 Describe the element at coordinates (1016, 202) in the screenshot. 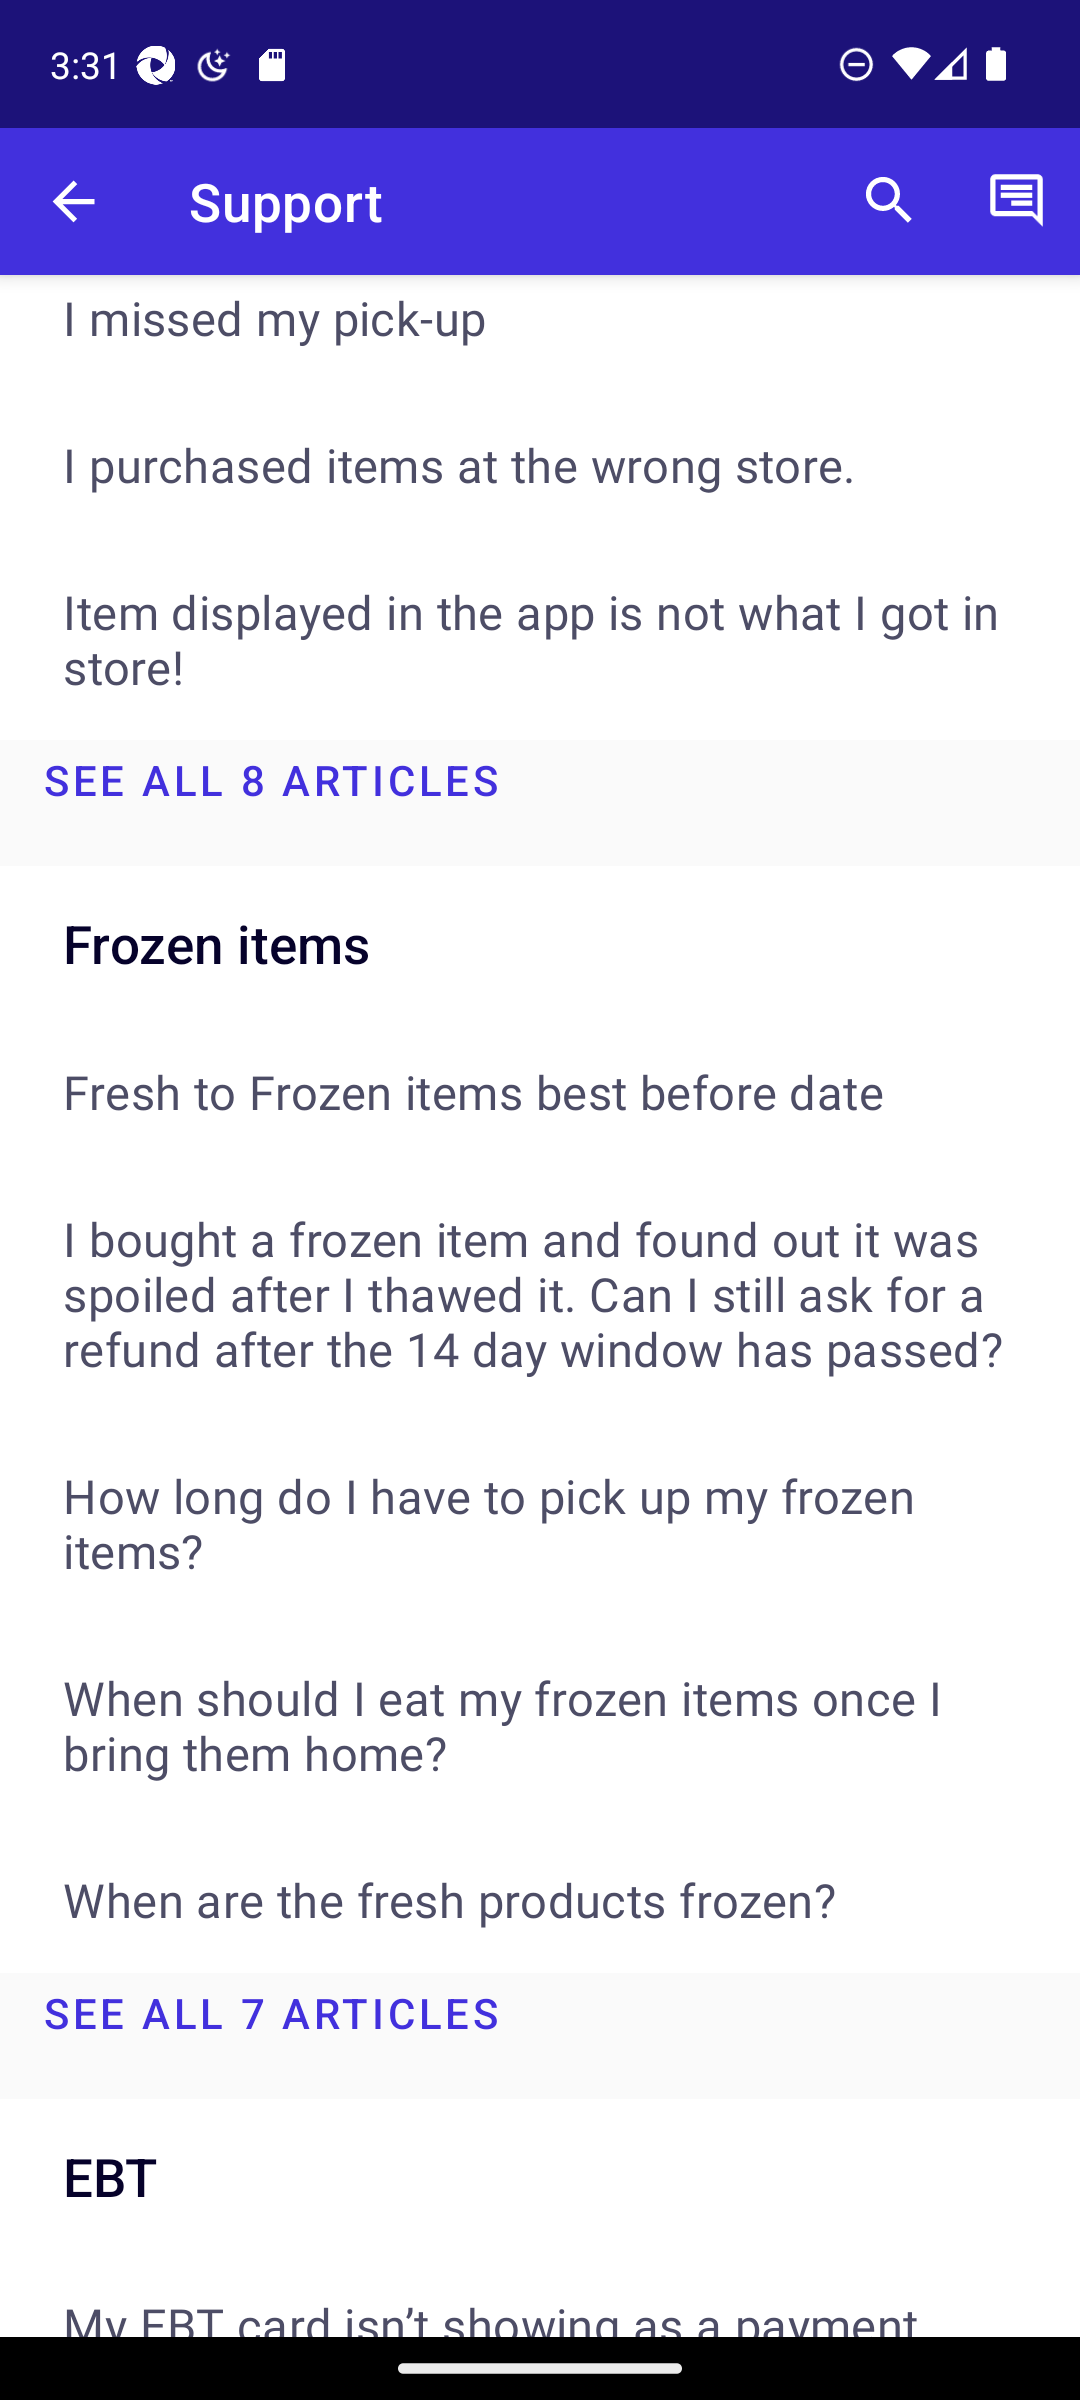

I see `Conversations` at that location.